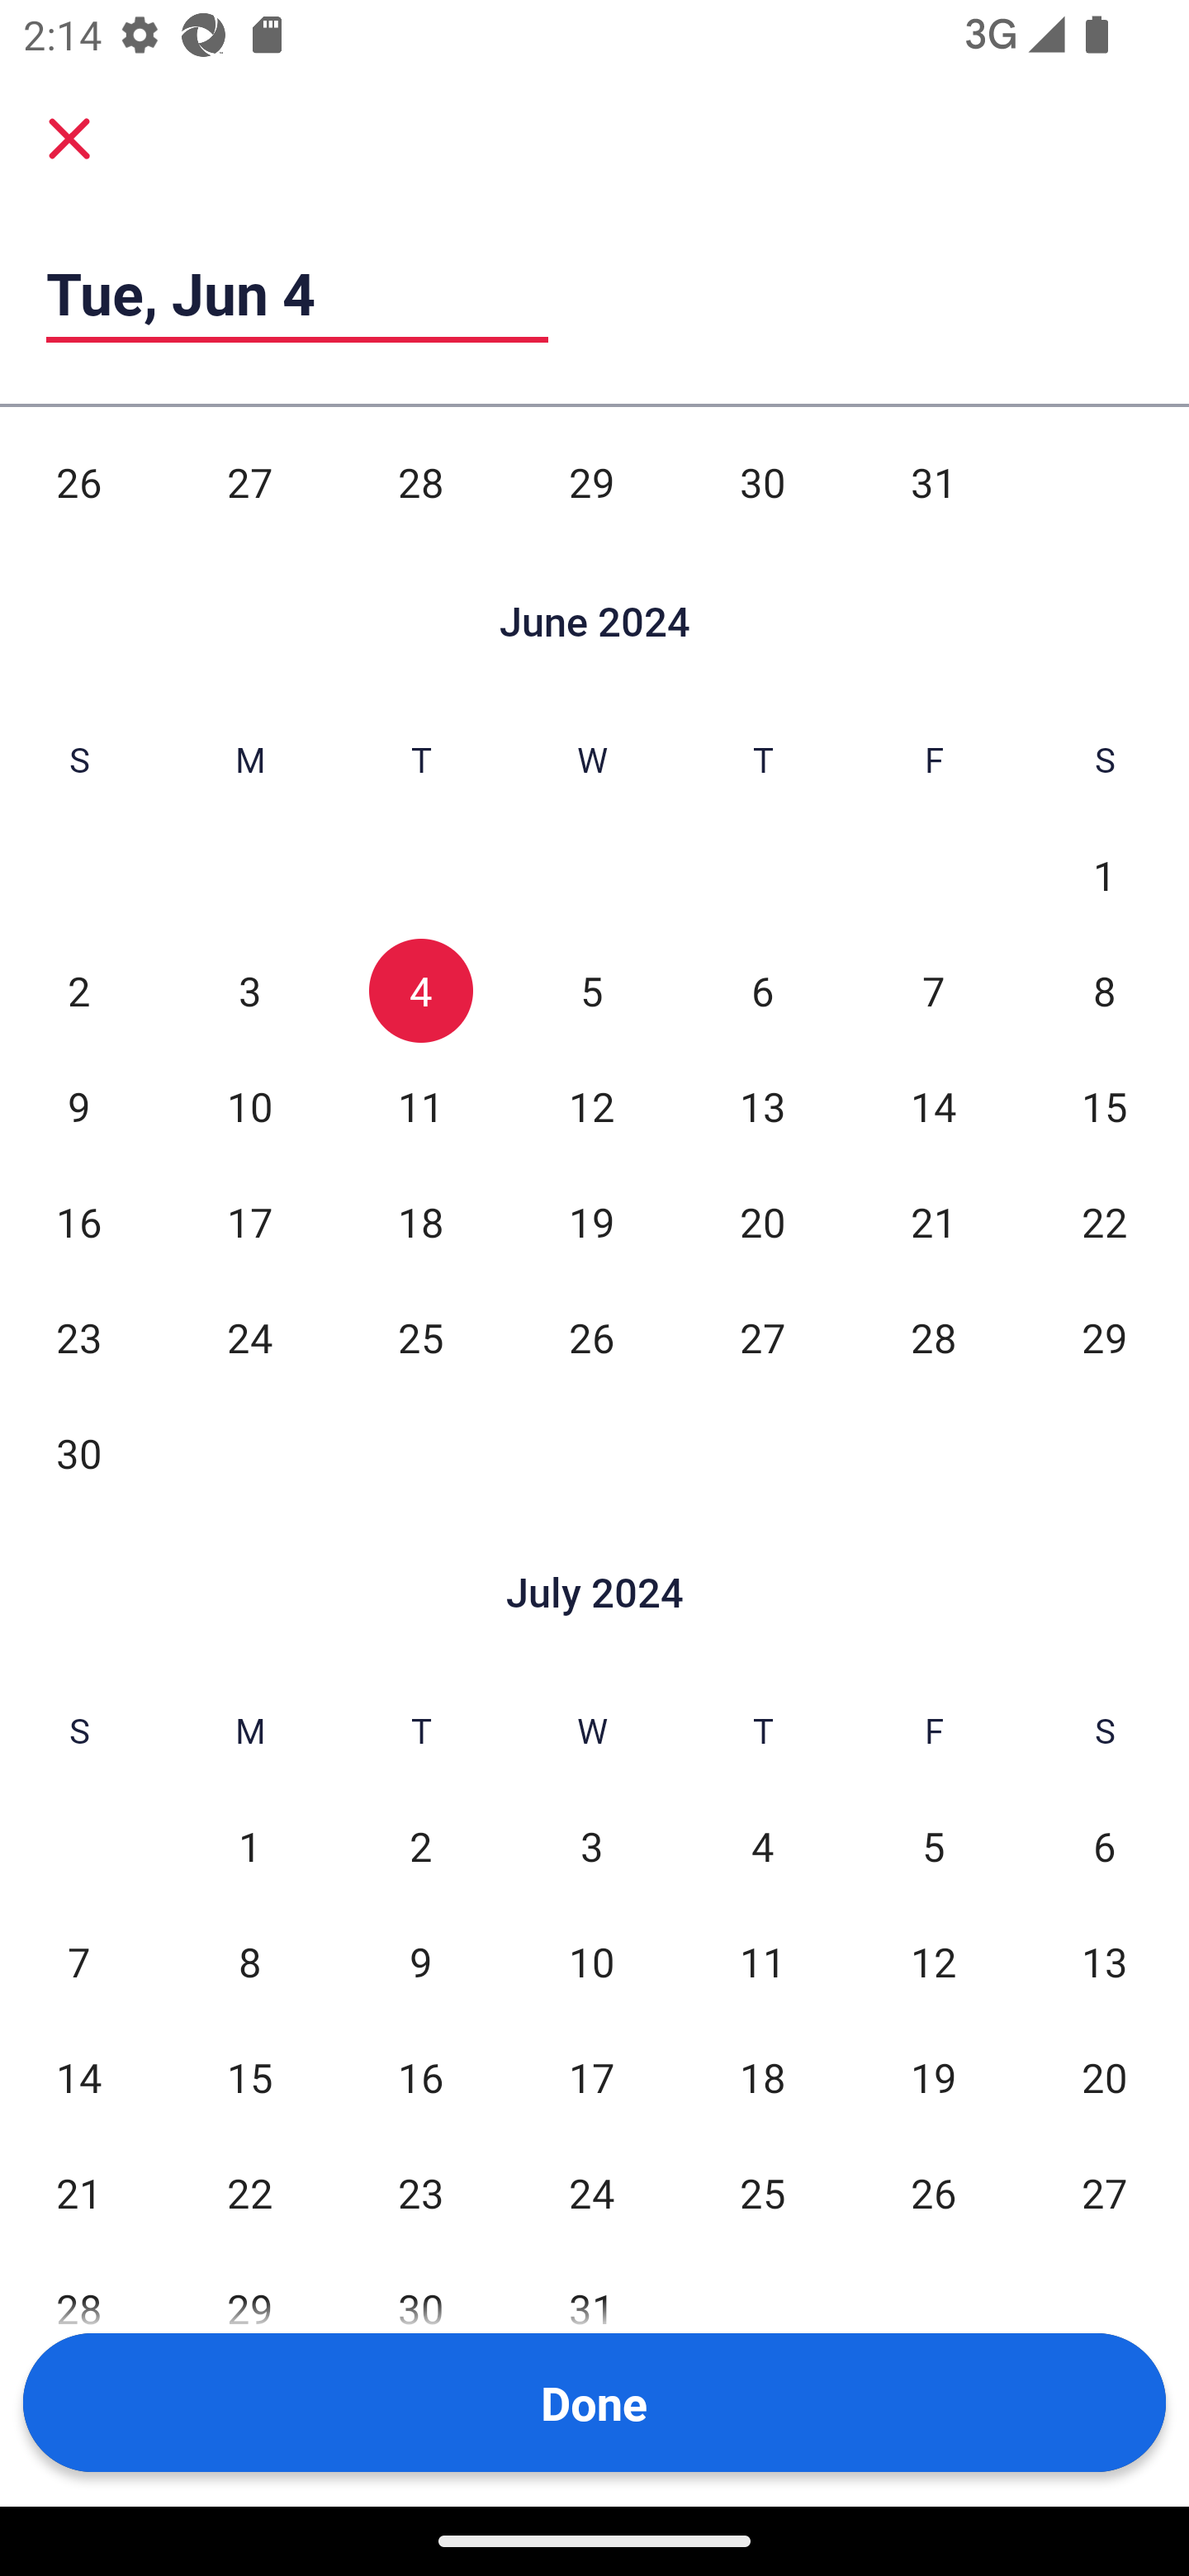  I want to click on 8 Mon, Jul 8, Not Selected, so click(249, 1962).